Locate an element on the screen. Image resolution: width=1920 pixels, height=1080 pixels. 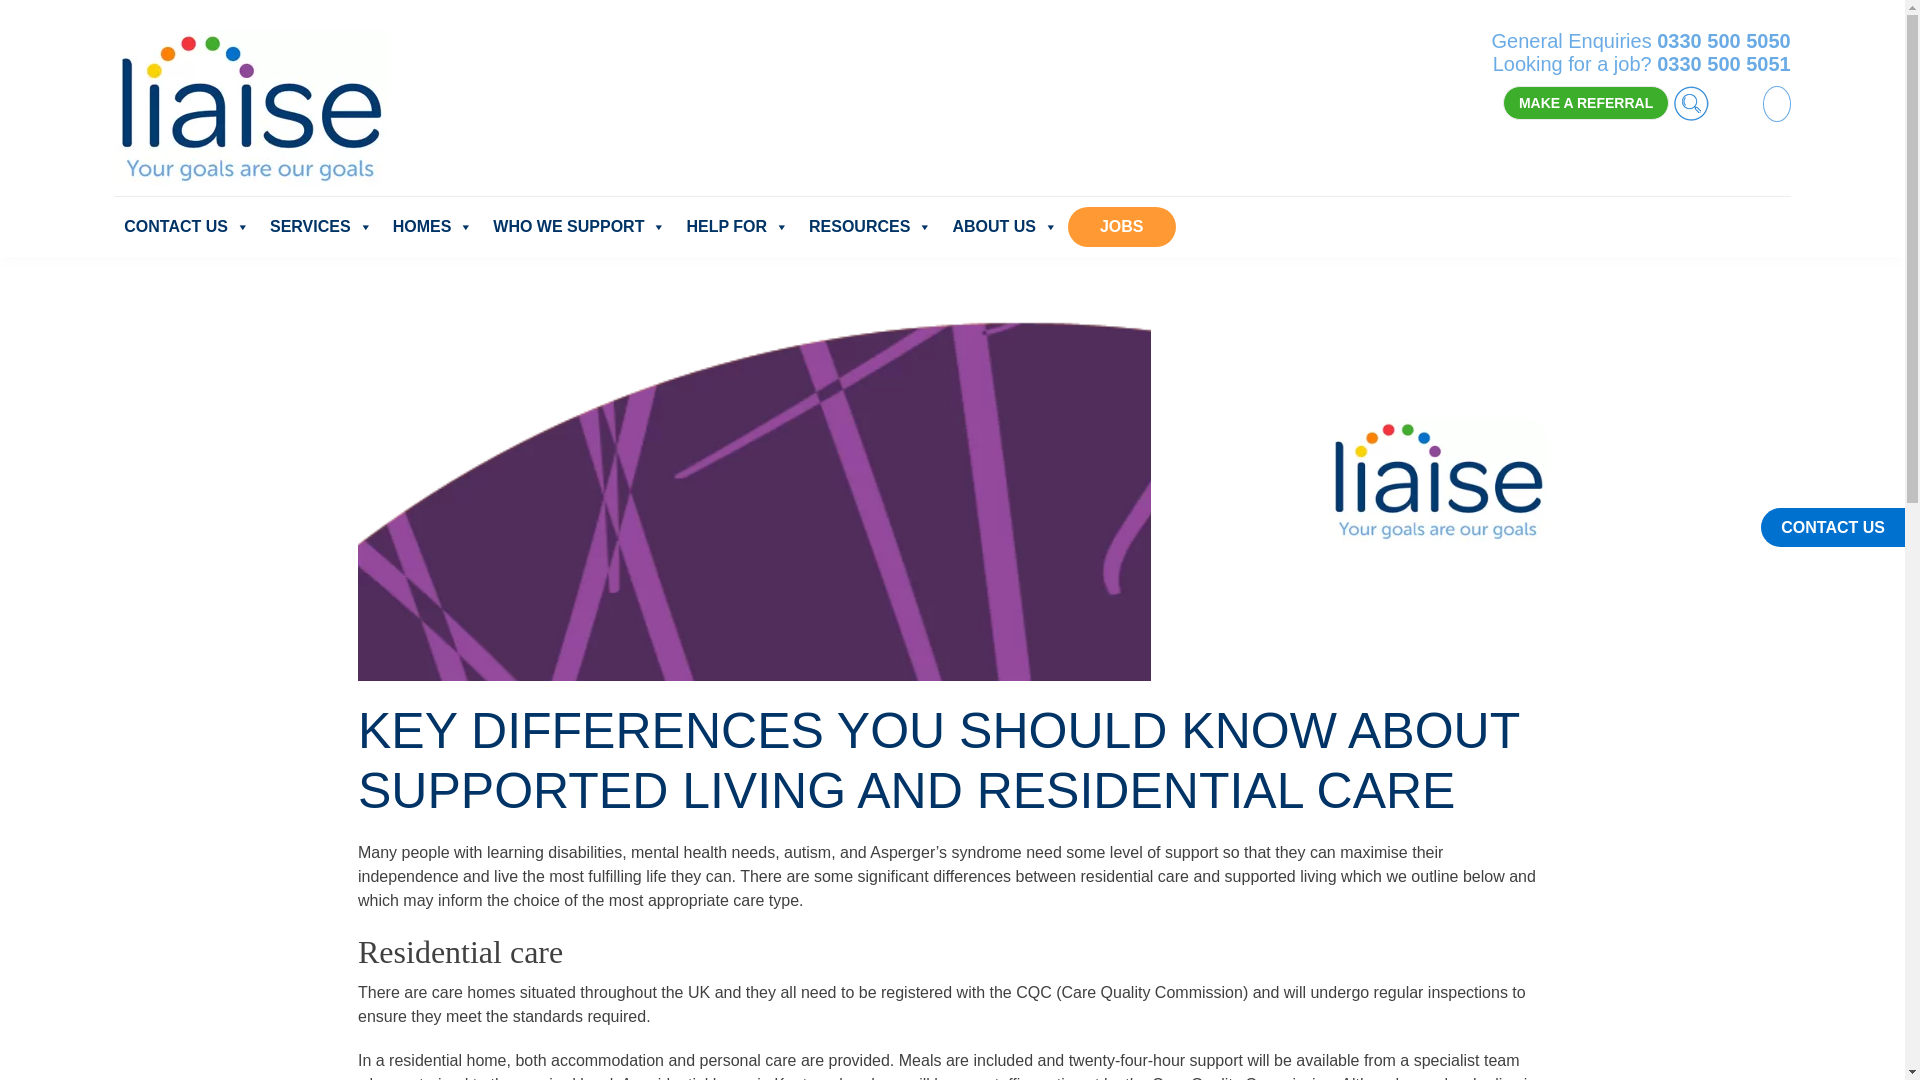
Easy Read is located at coordinates (1738, 102).